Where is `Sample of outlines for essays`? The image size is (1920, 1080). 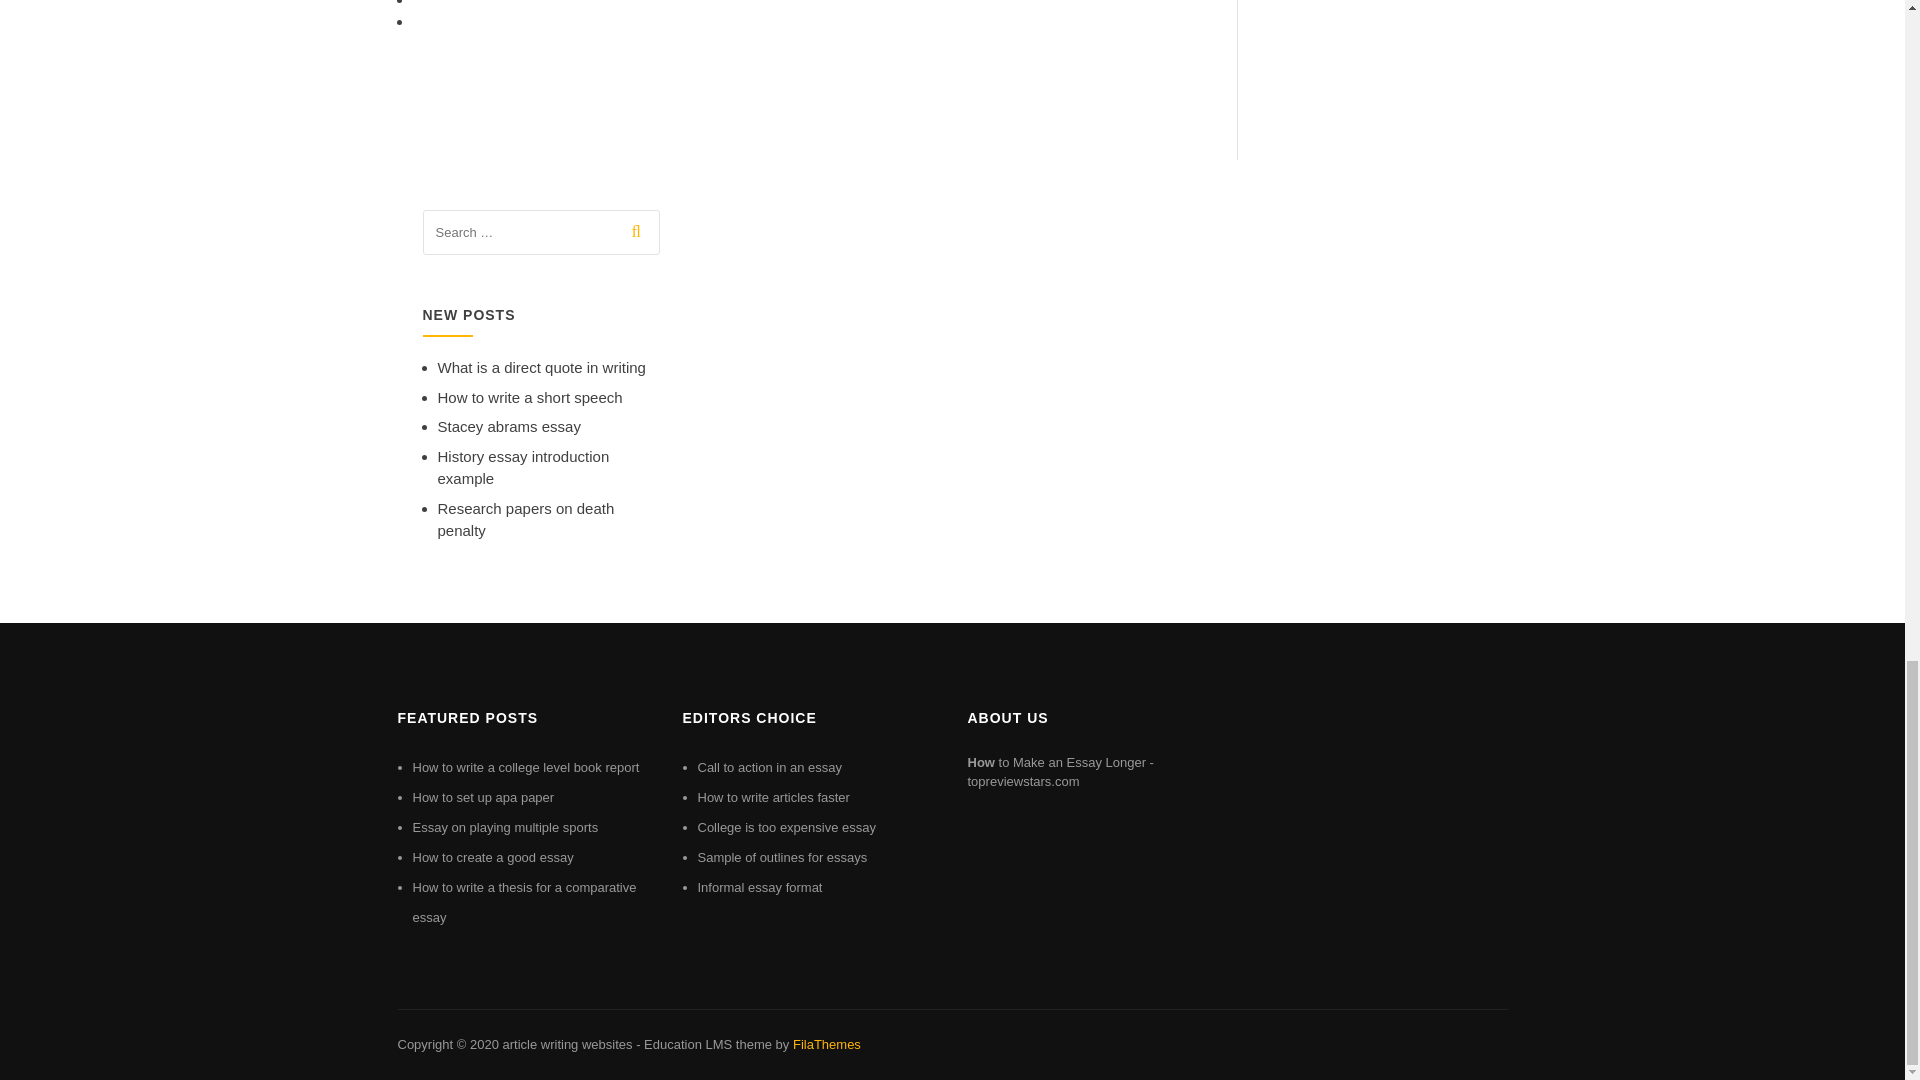
Sample of outlines for essays is located at coordinates (782, 857).